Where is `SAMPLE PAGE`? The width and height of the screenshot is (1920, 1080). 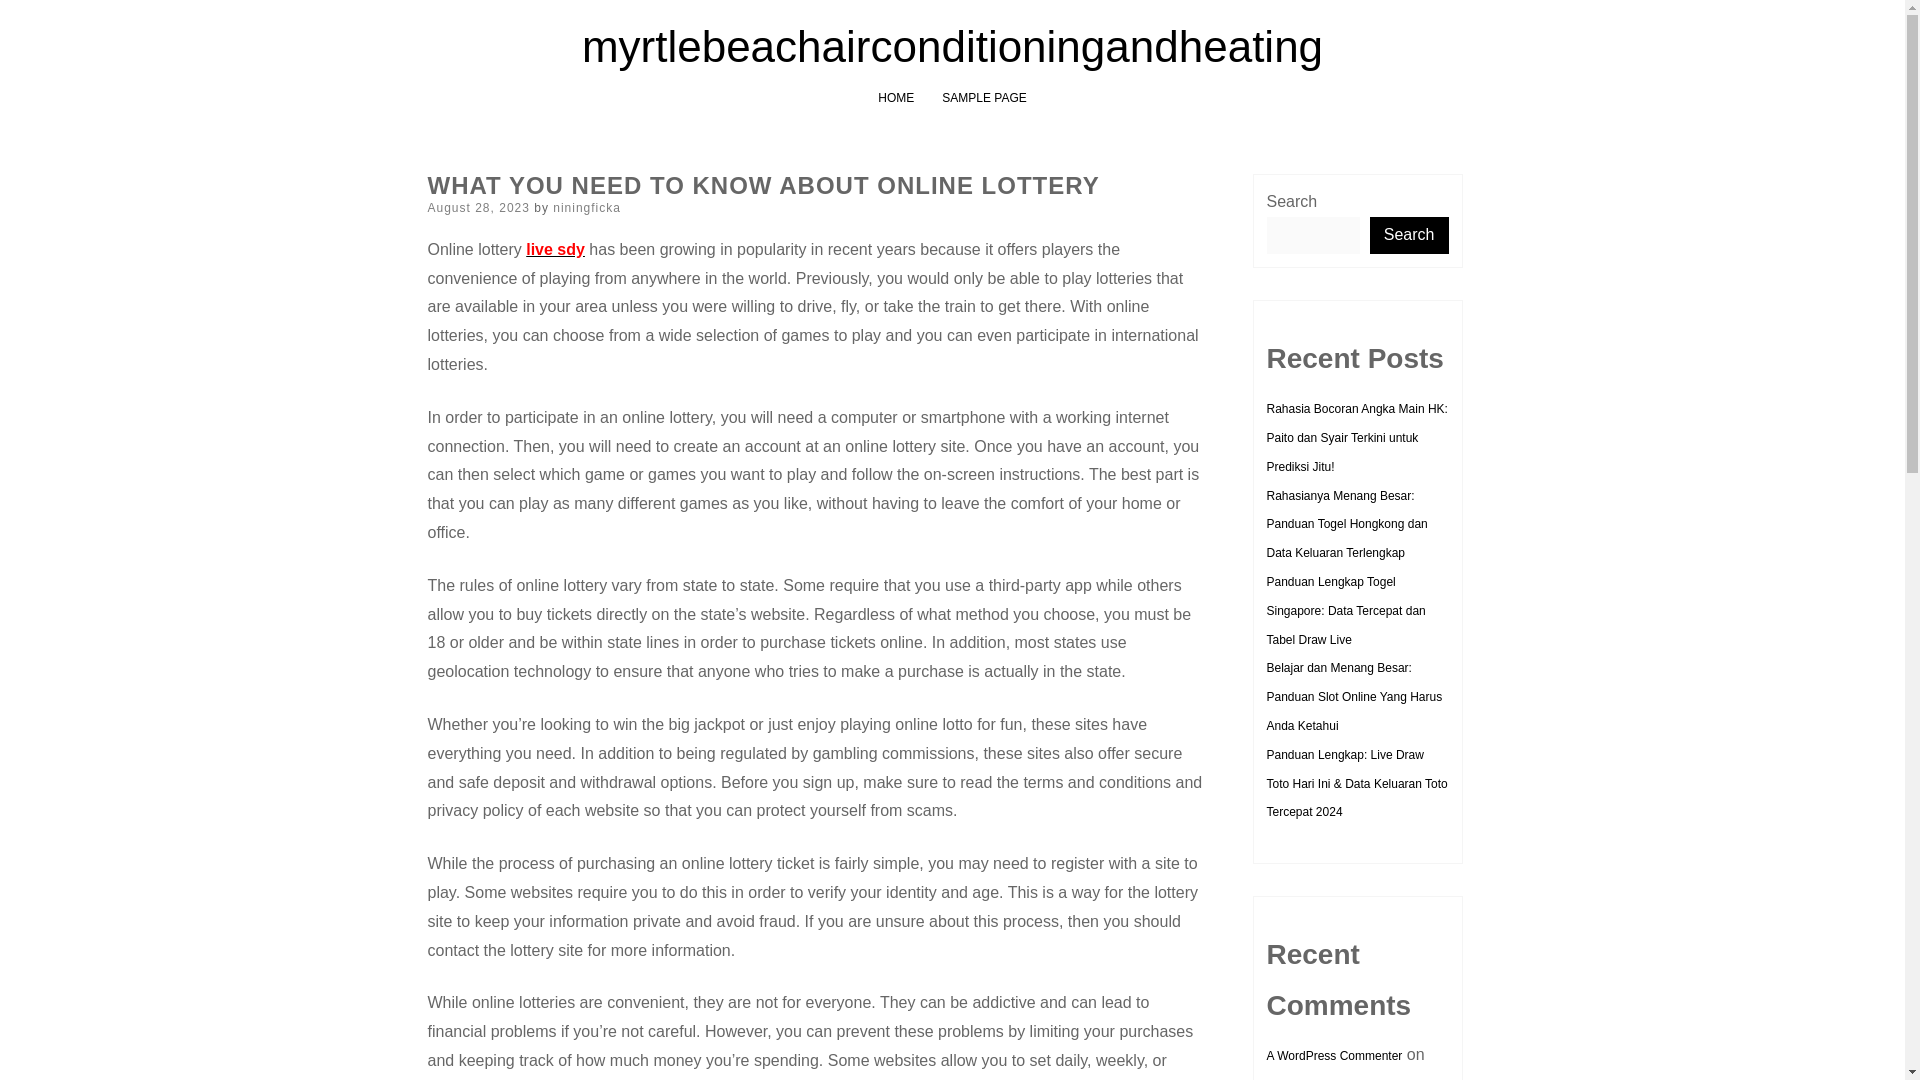 SAMPLE PAGE is located at coordinates (984, 97).